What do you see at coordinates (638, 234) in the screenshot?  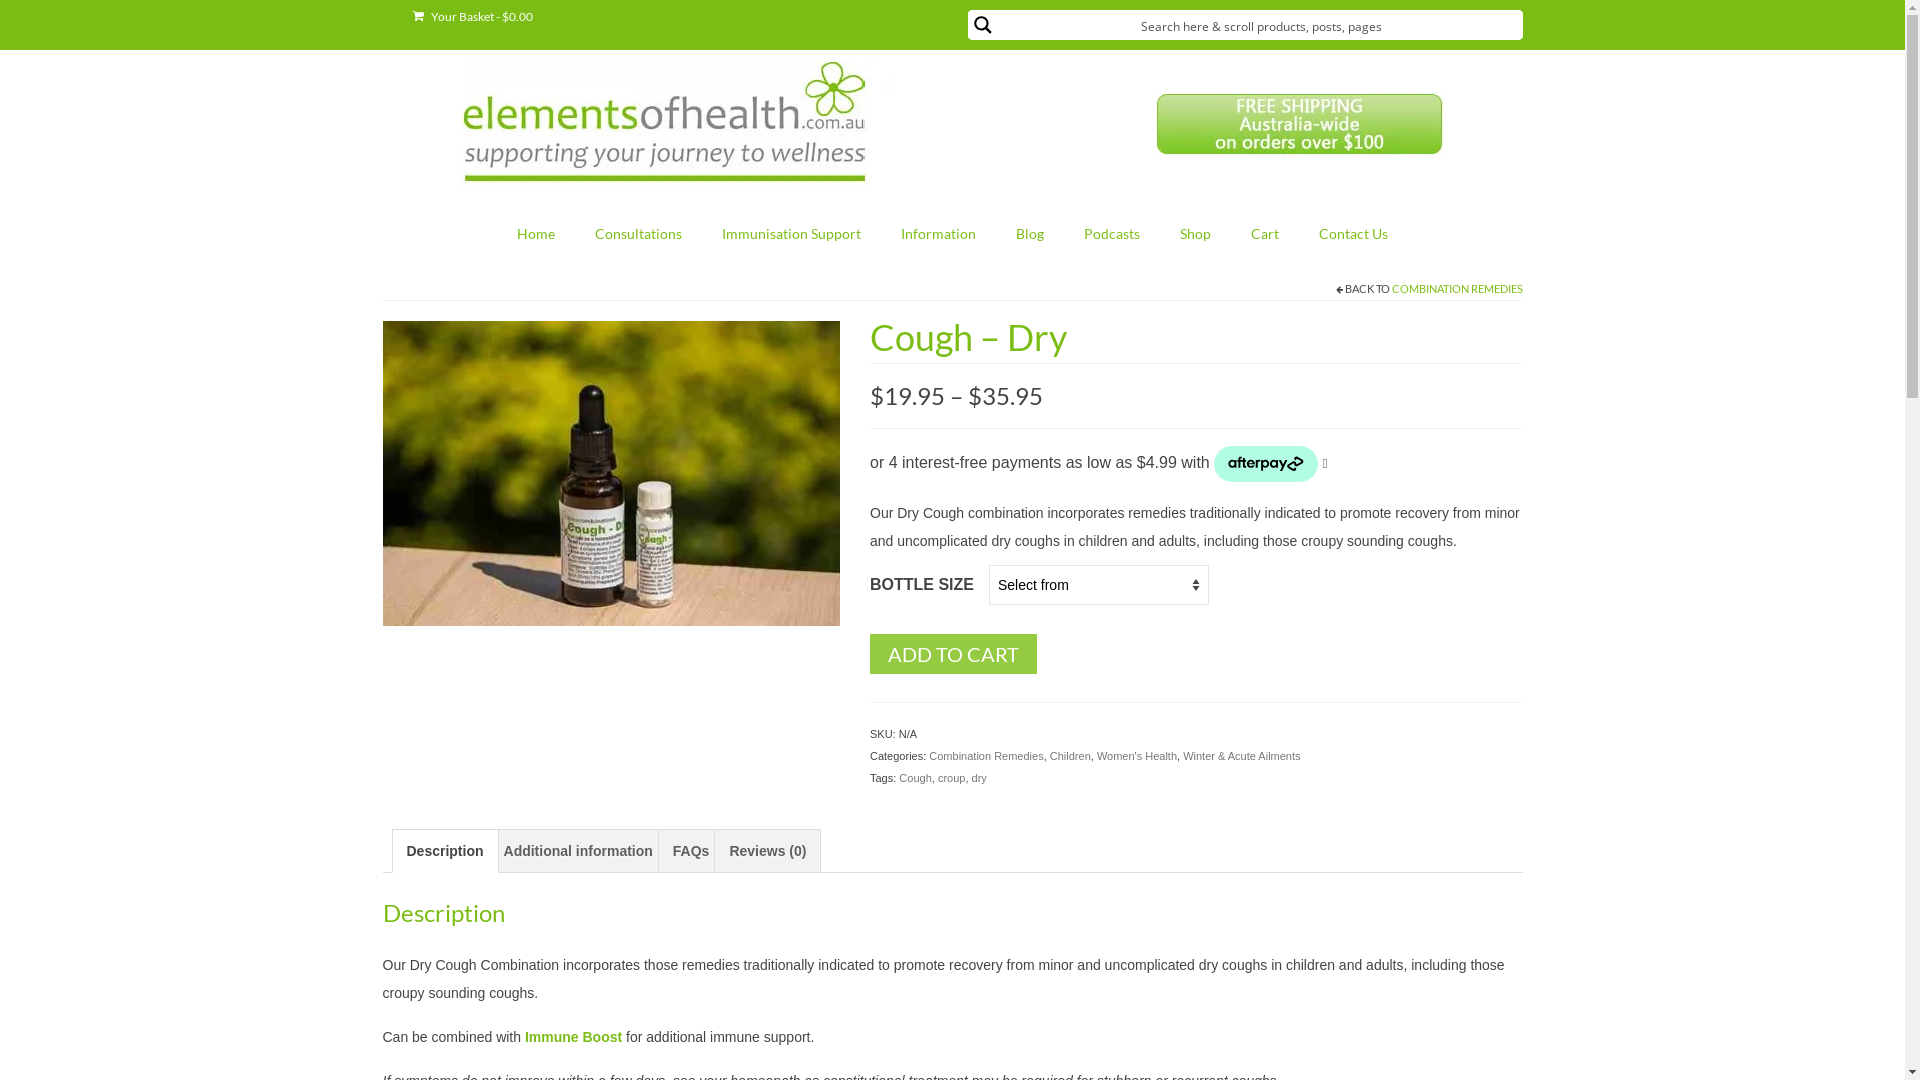 I see `Consultations` at bounding box center [638, 234].